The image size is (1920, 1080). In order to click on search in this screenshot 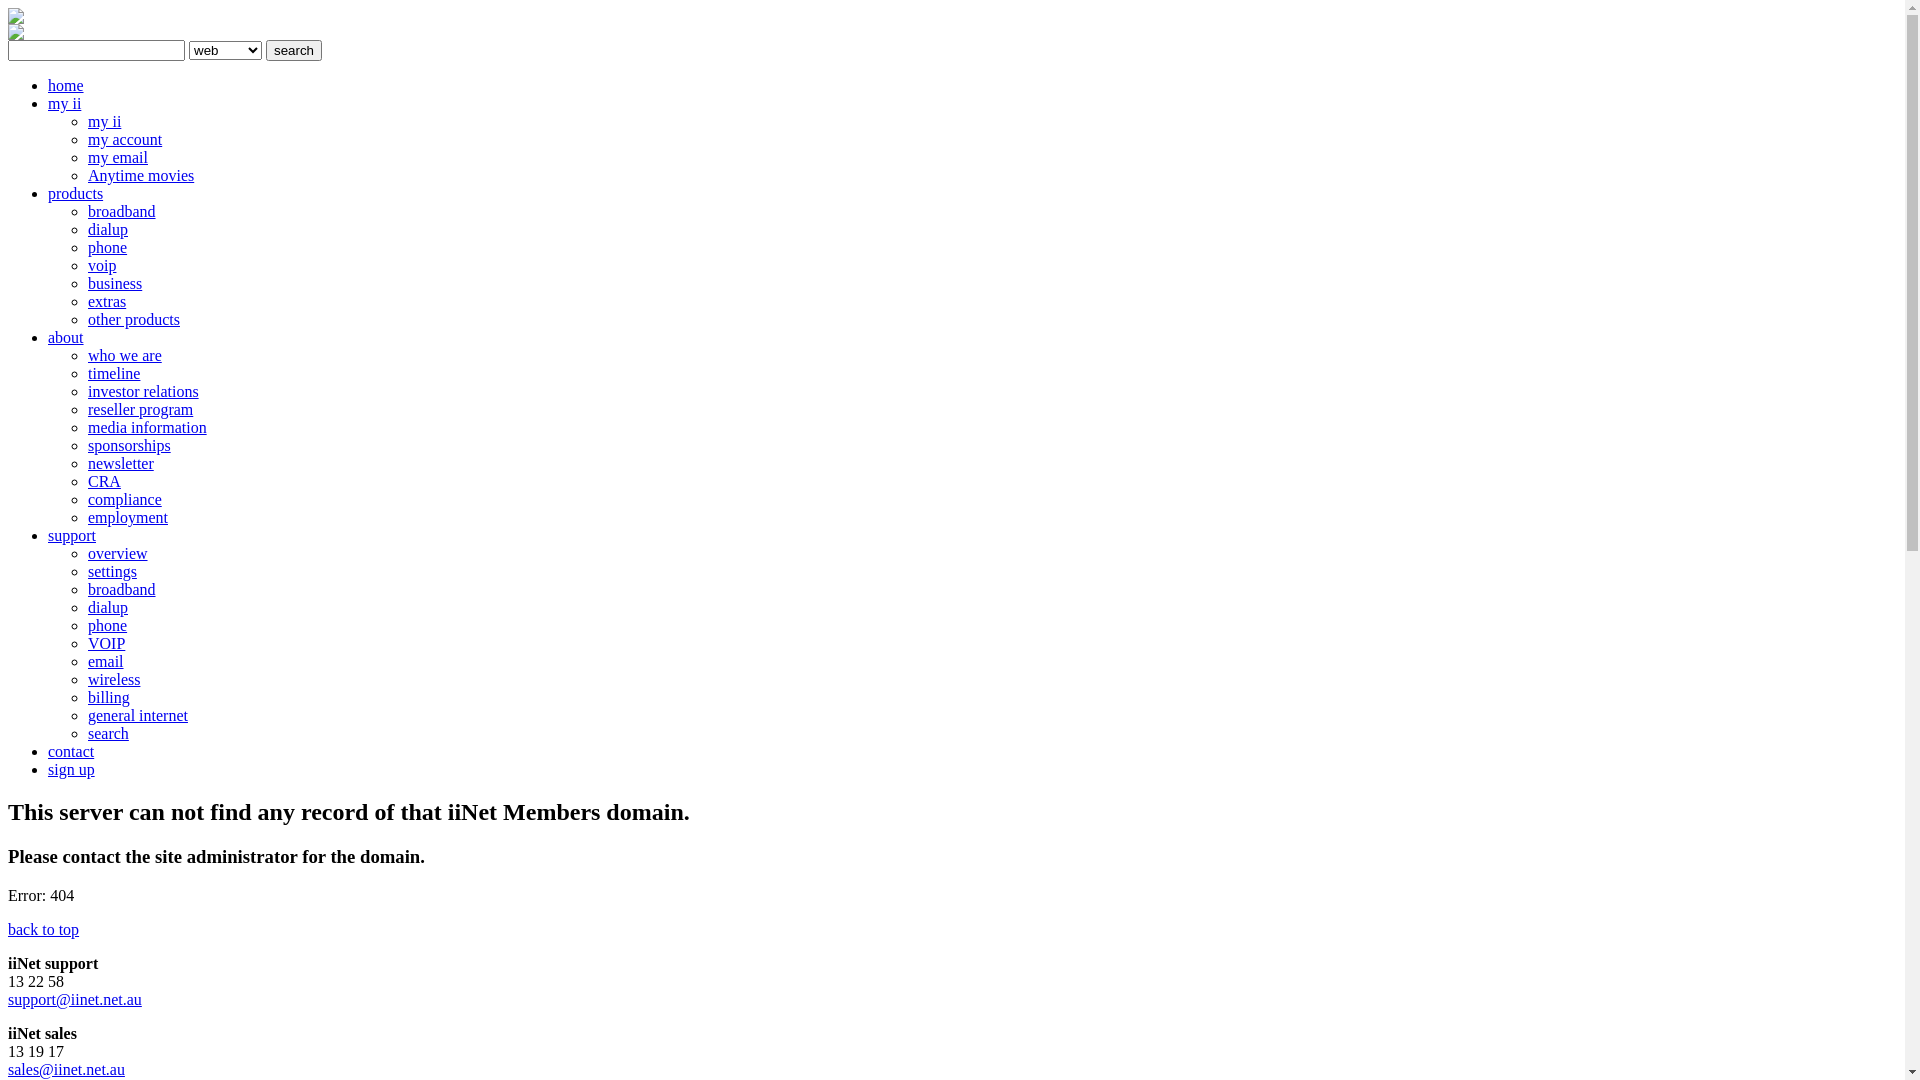, I will do `click(294, 50)`.